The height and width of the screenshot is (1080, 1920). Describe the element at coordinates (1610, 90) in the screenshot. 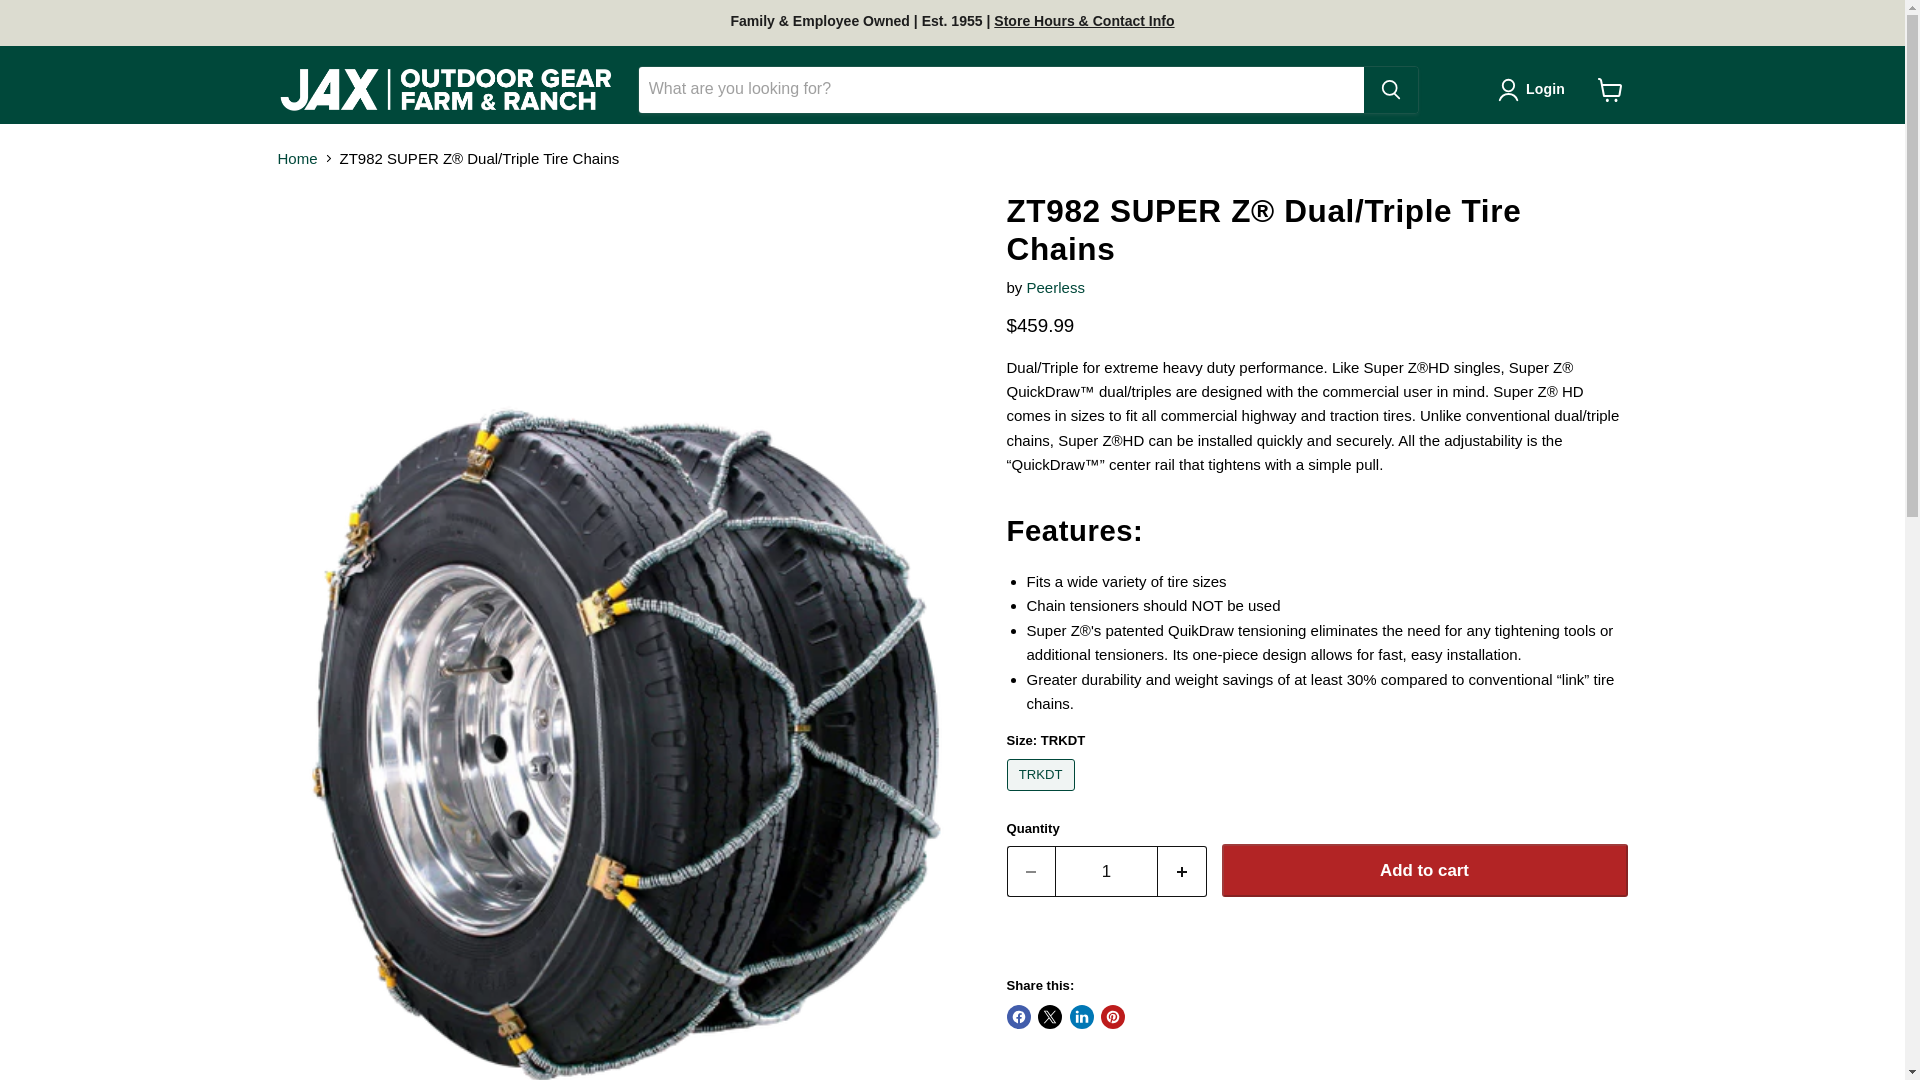

I see `View cart` at that location.